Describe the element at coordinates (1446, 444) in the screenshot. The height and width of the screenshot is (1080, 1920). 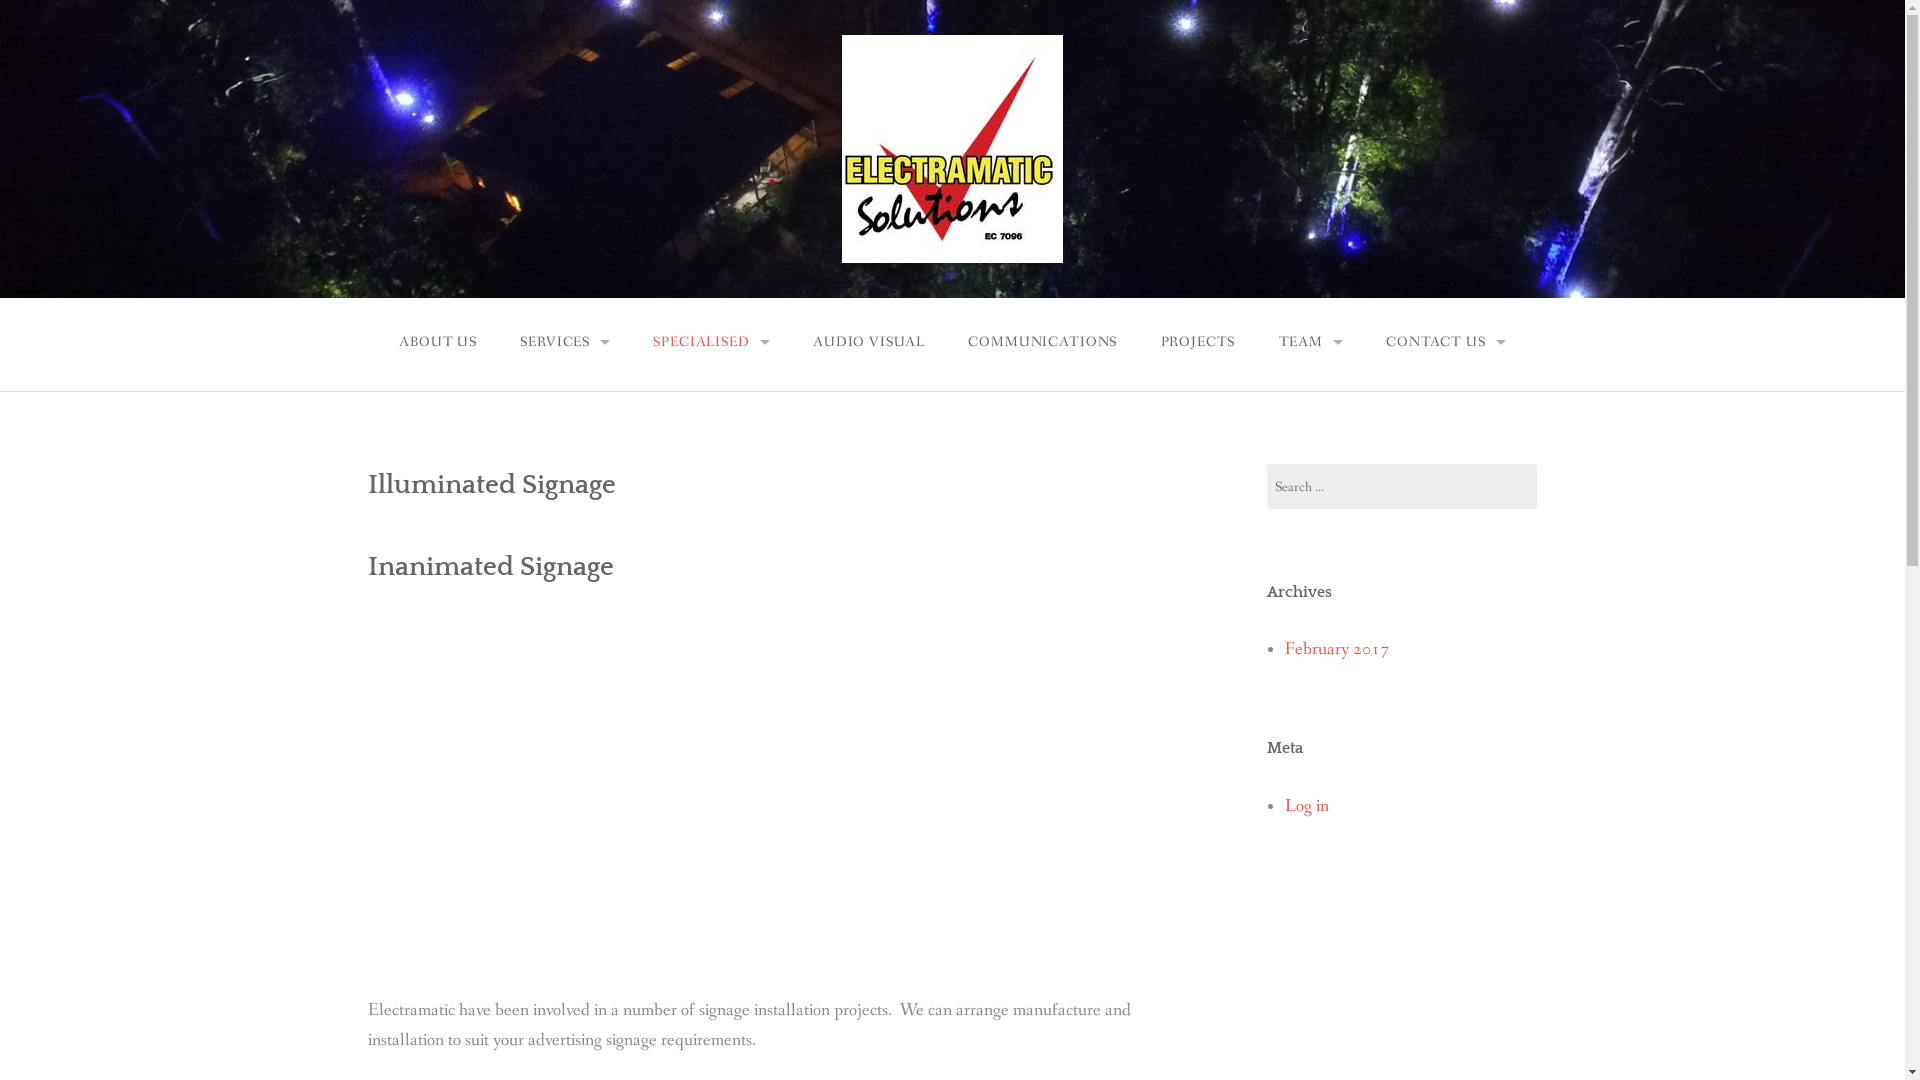
I see `EMAIL` at that location.